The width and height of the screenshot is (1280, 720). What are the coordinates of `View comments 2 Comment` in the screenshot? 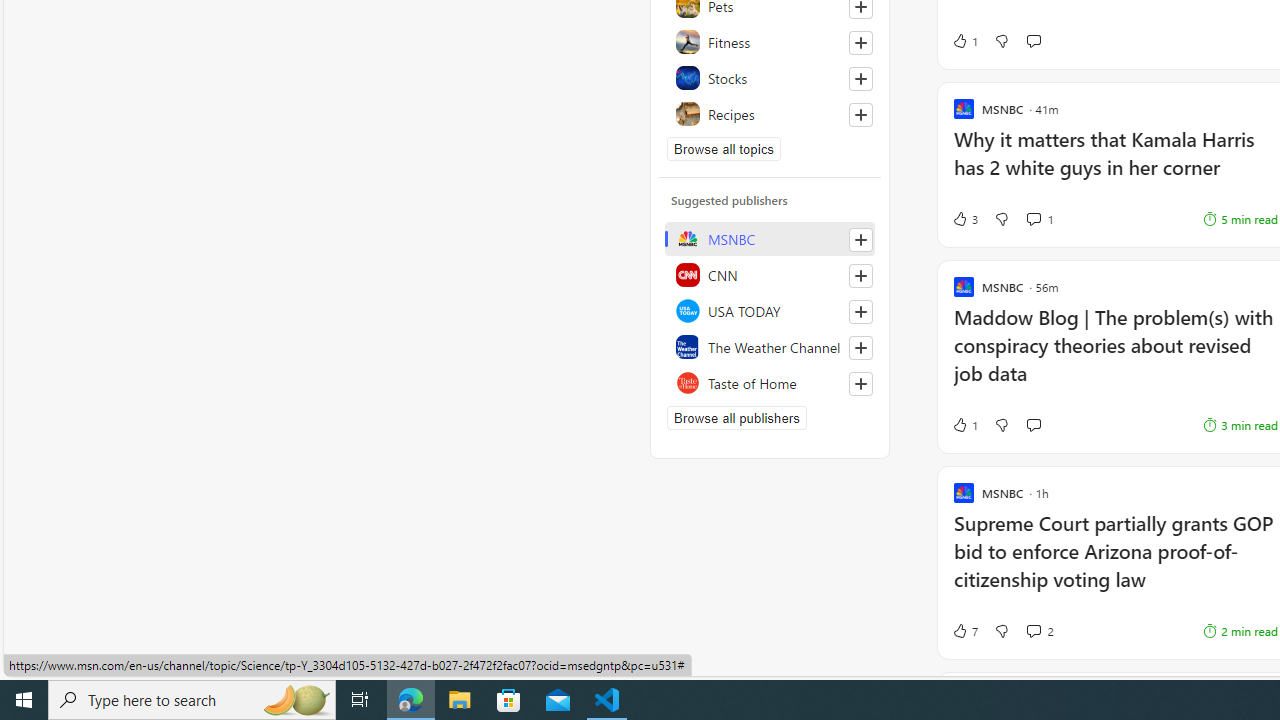 It's located at (1040, 630).